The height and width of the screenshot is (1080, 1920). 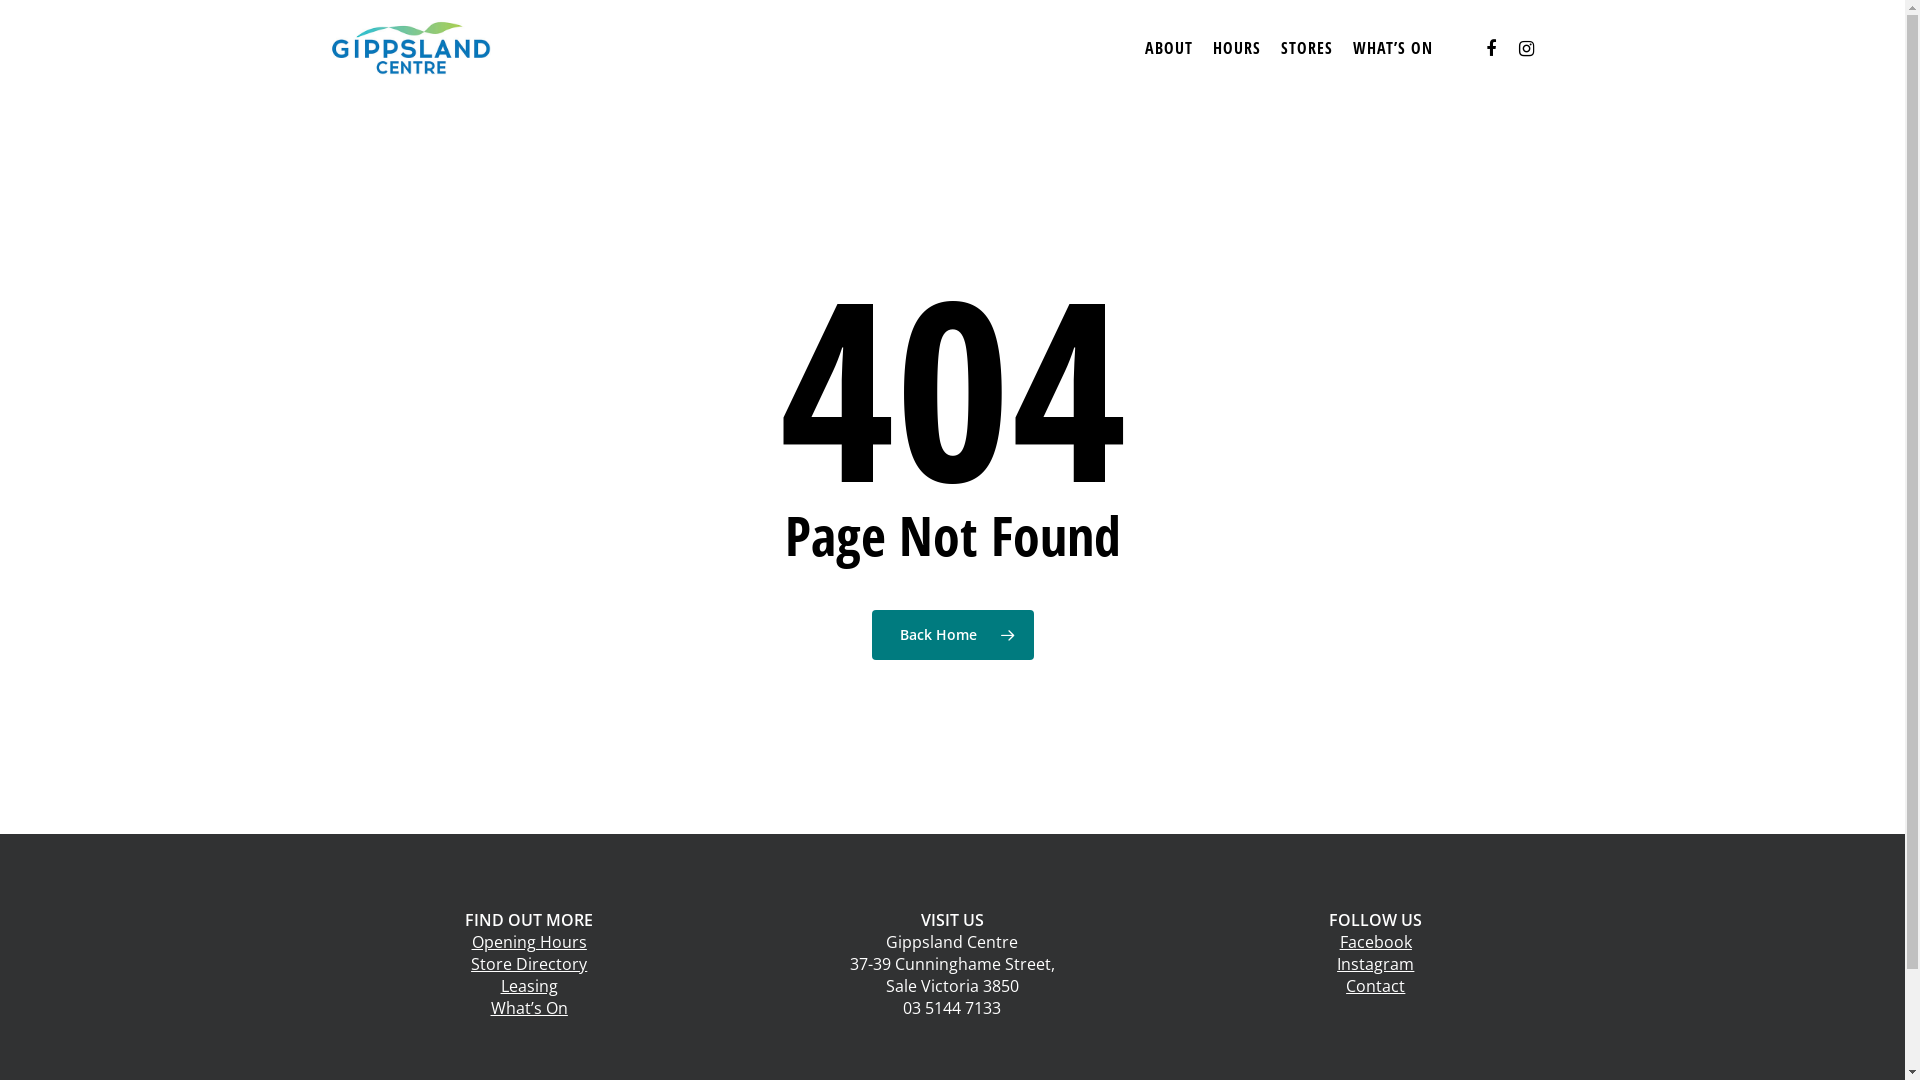 I want to click on Back Home, so click(x=953, y=635).